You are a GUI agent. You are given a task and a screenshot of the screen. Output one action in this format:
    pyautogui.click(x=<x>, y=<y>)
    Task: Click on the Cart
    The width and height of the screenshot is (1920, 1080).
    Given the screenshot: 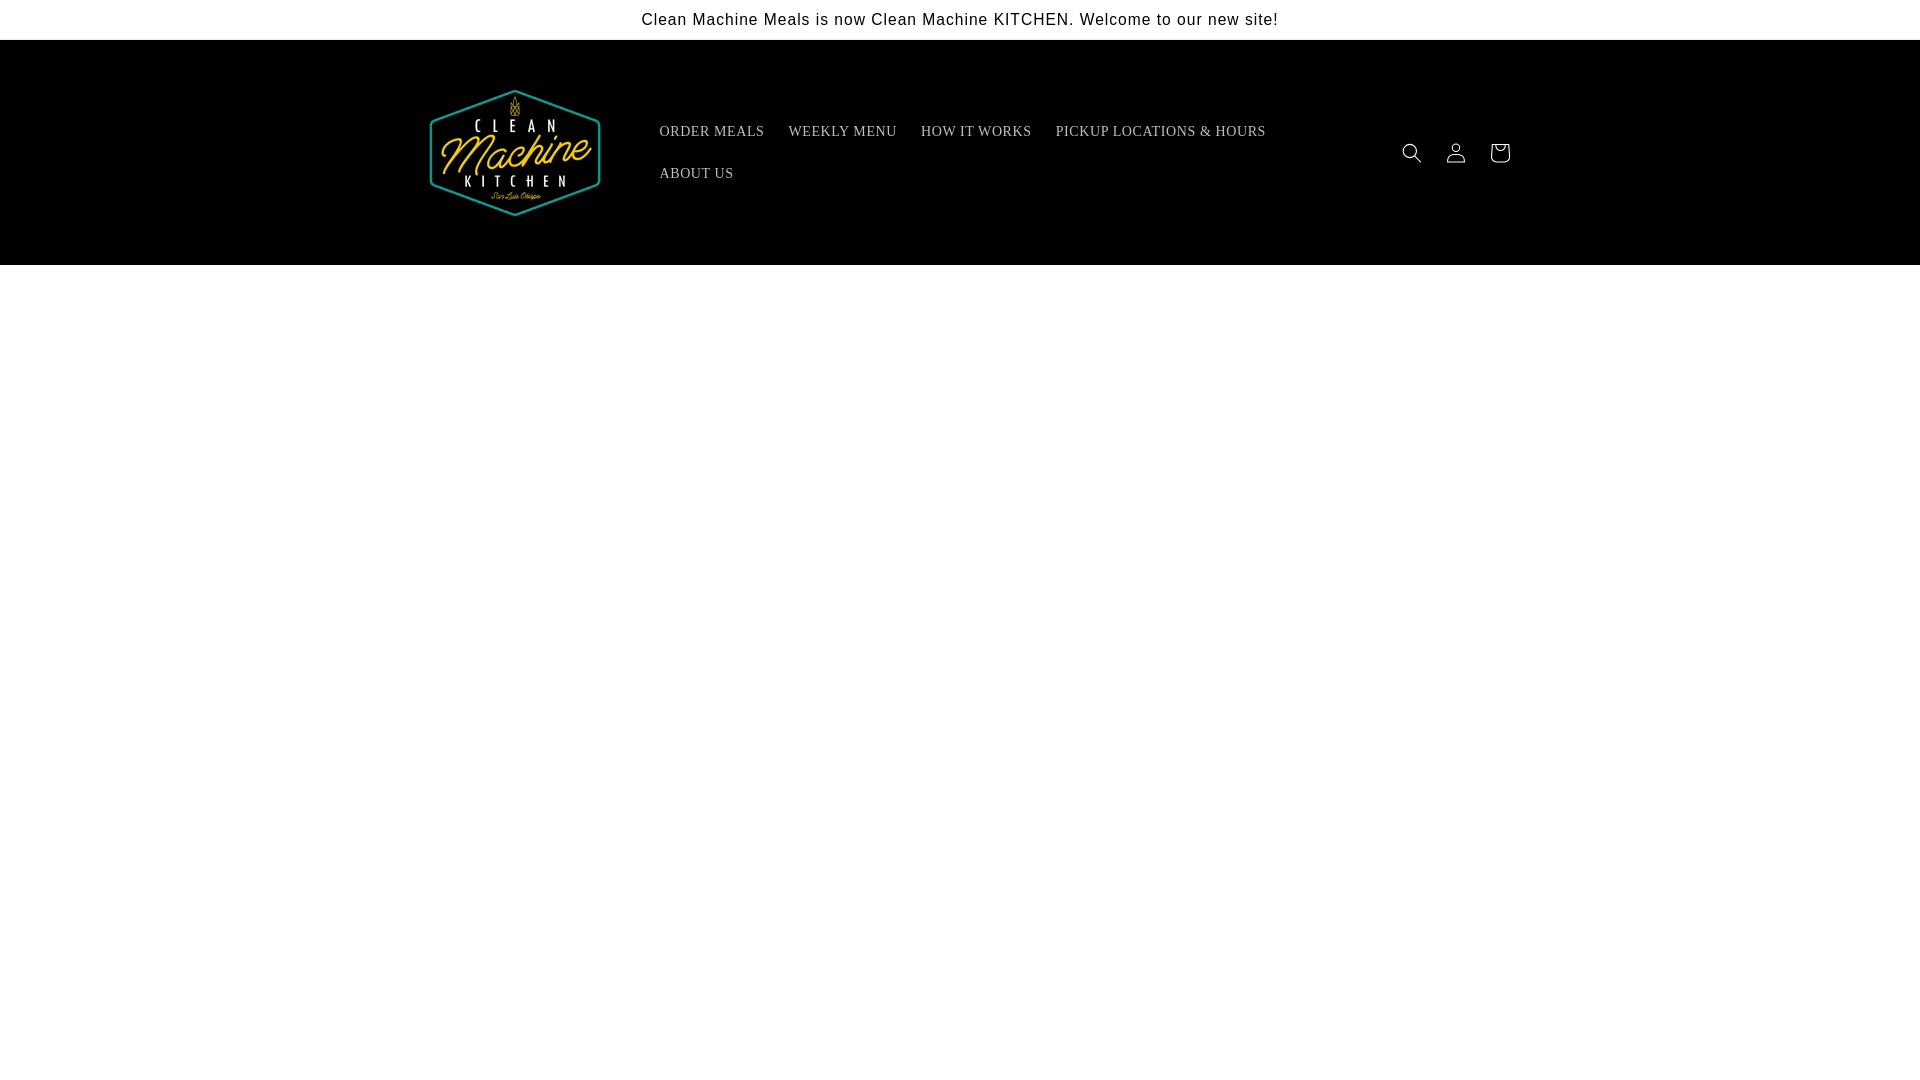 What is the action you would take?
    pyautogui.click(x=1500, y=152)
    